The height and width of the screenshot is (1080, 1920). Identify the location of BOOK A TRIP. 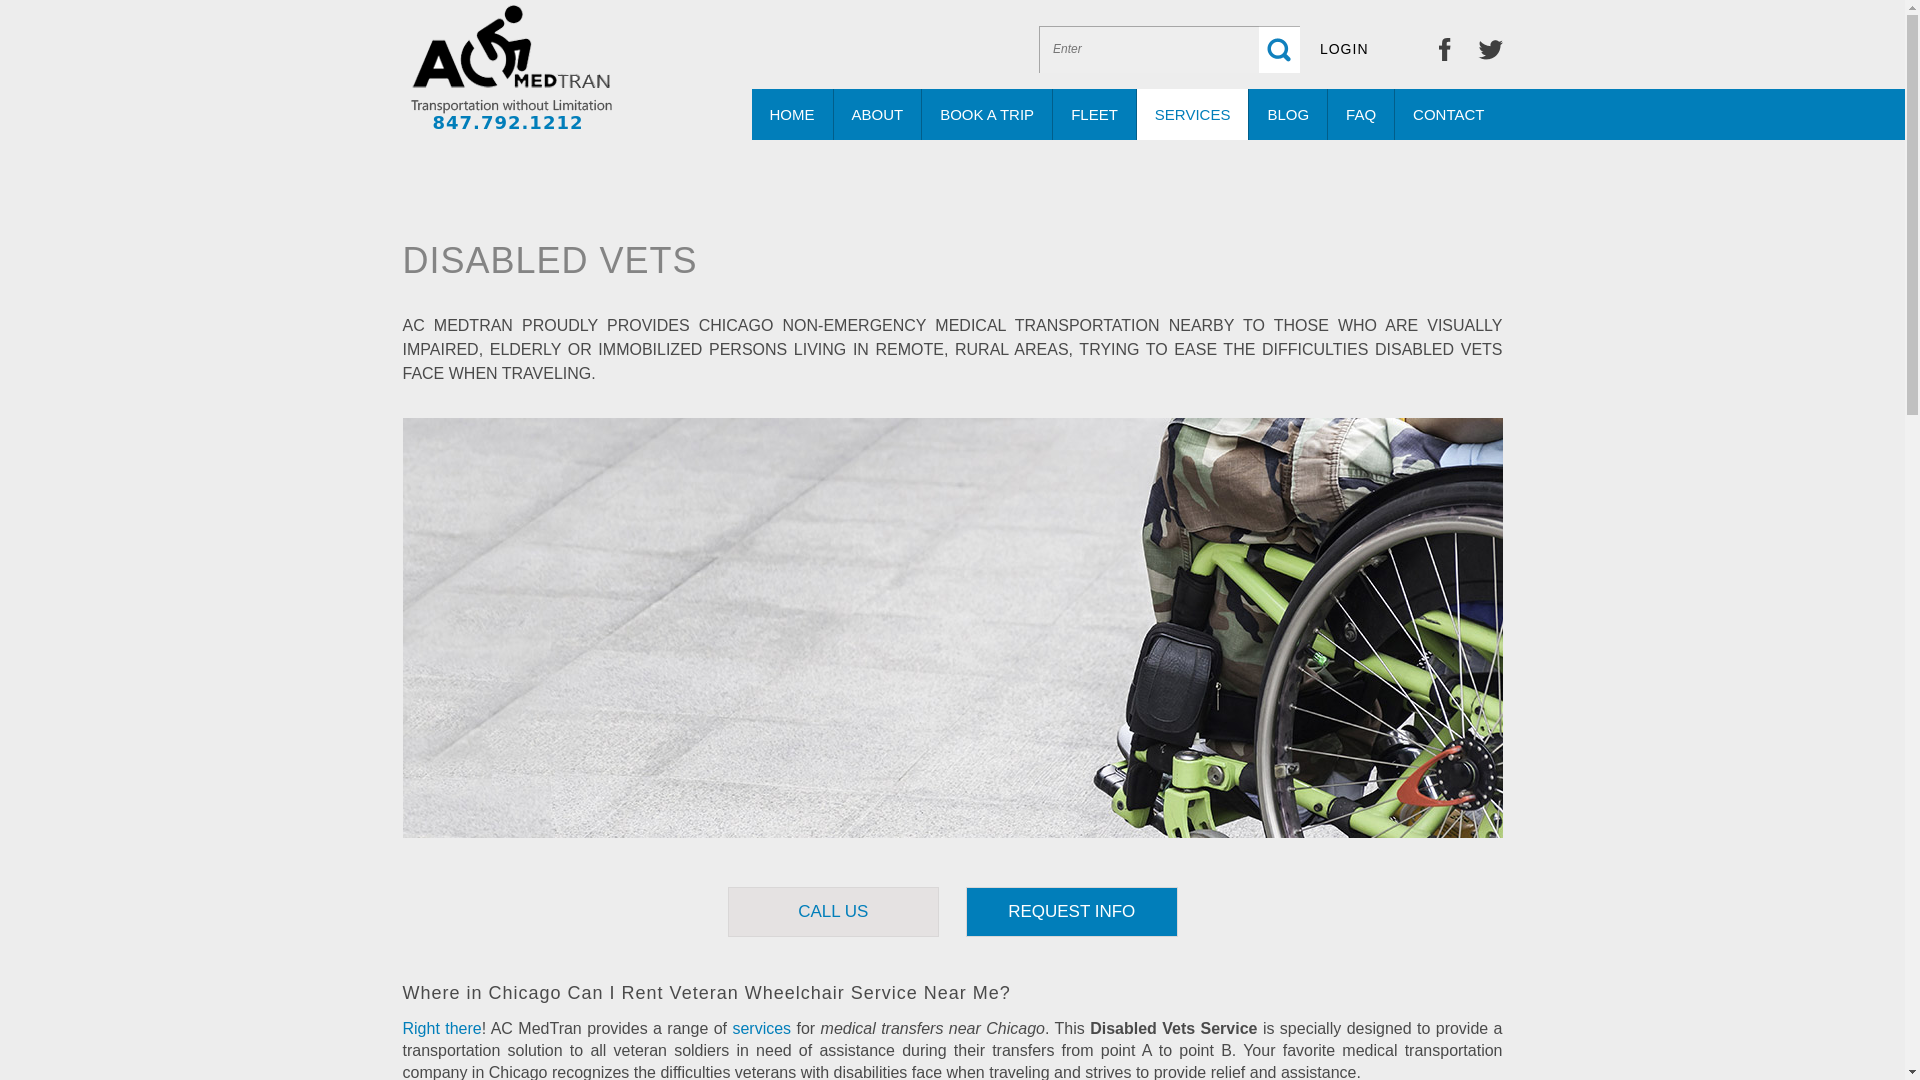
(986, 114).